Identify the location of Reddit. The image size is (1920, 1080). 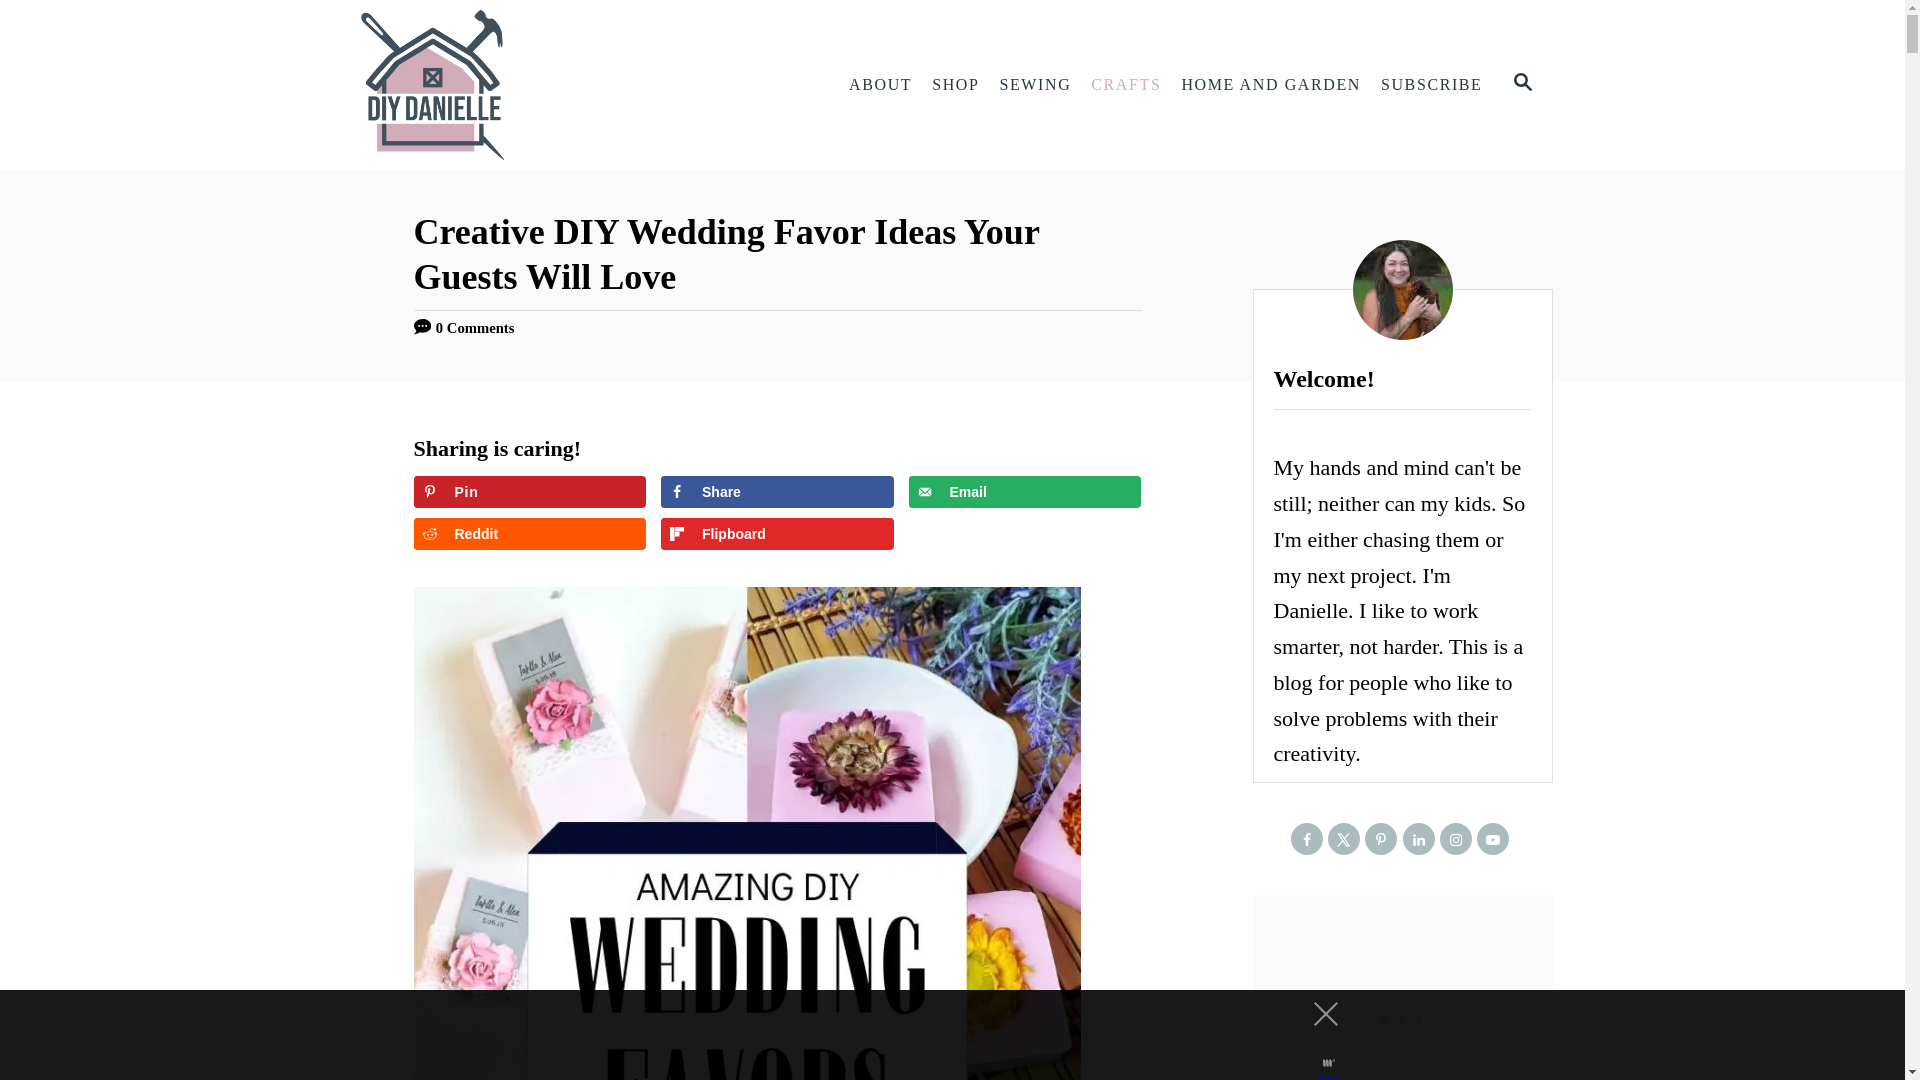
(530, 534).